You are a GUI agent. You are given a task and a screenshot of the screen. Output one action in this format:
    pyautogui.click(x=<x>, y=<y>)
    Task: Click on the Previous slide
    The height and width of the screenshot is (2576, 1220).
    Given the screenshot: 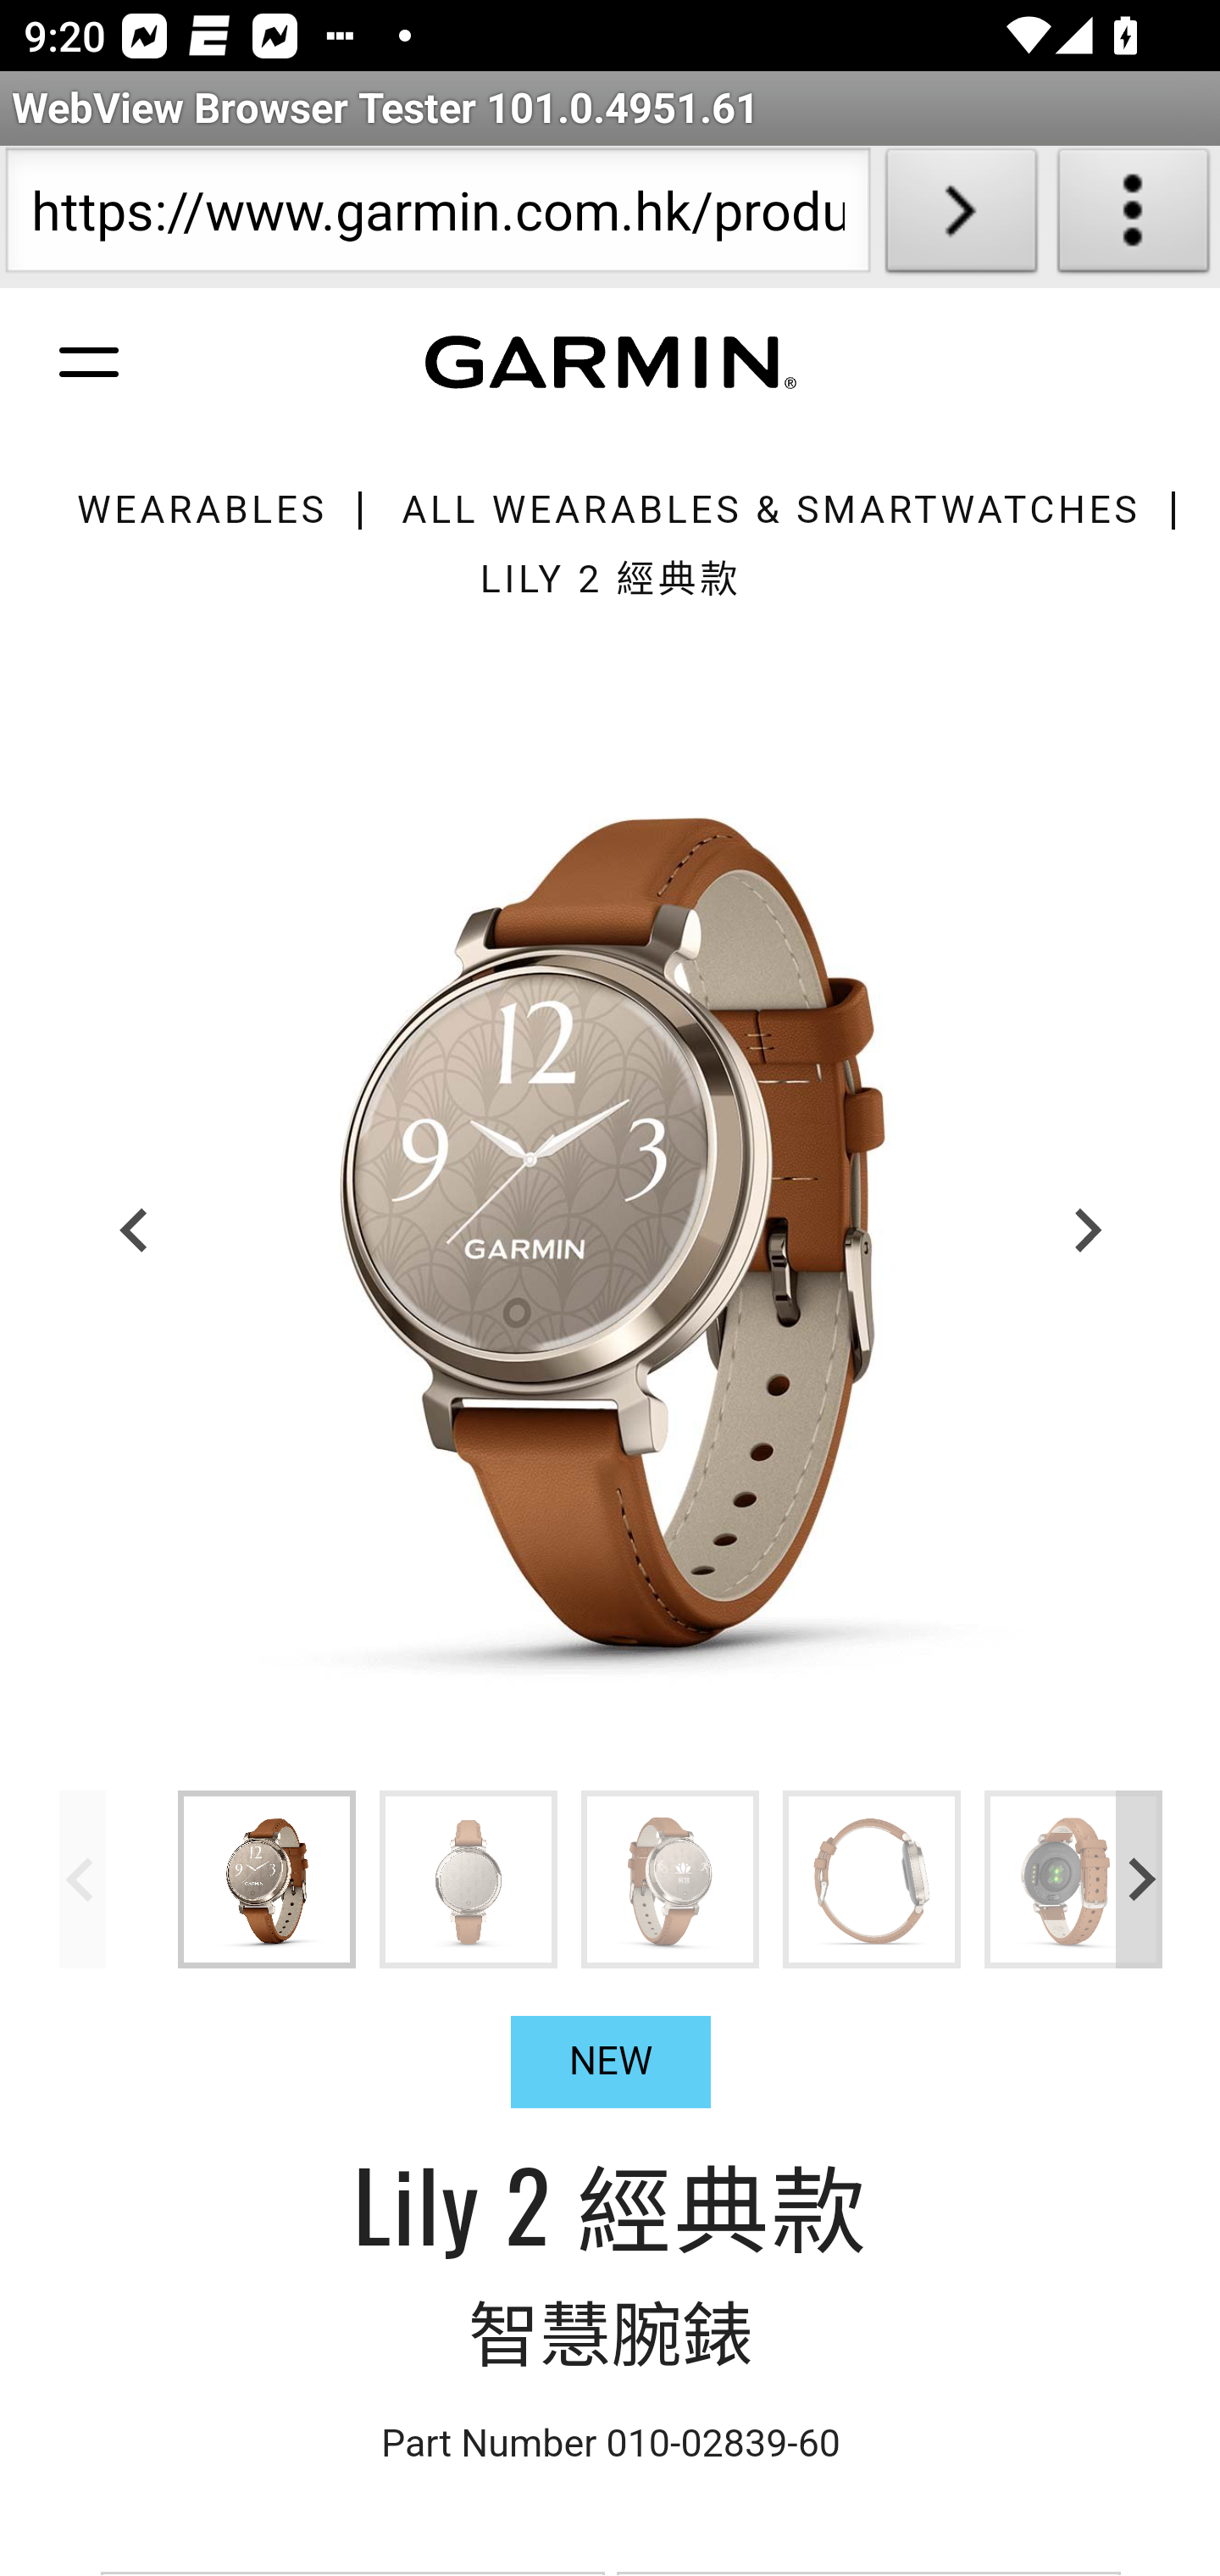 What is the action you would take?
    pyautogui.click(x=136, y=1230)
    